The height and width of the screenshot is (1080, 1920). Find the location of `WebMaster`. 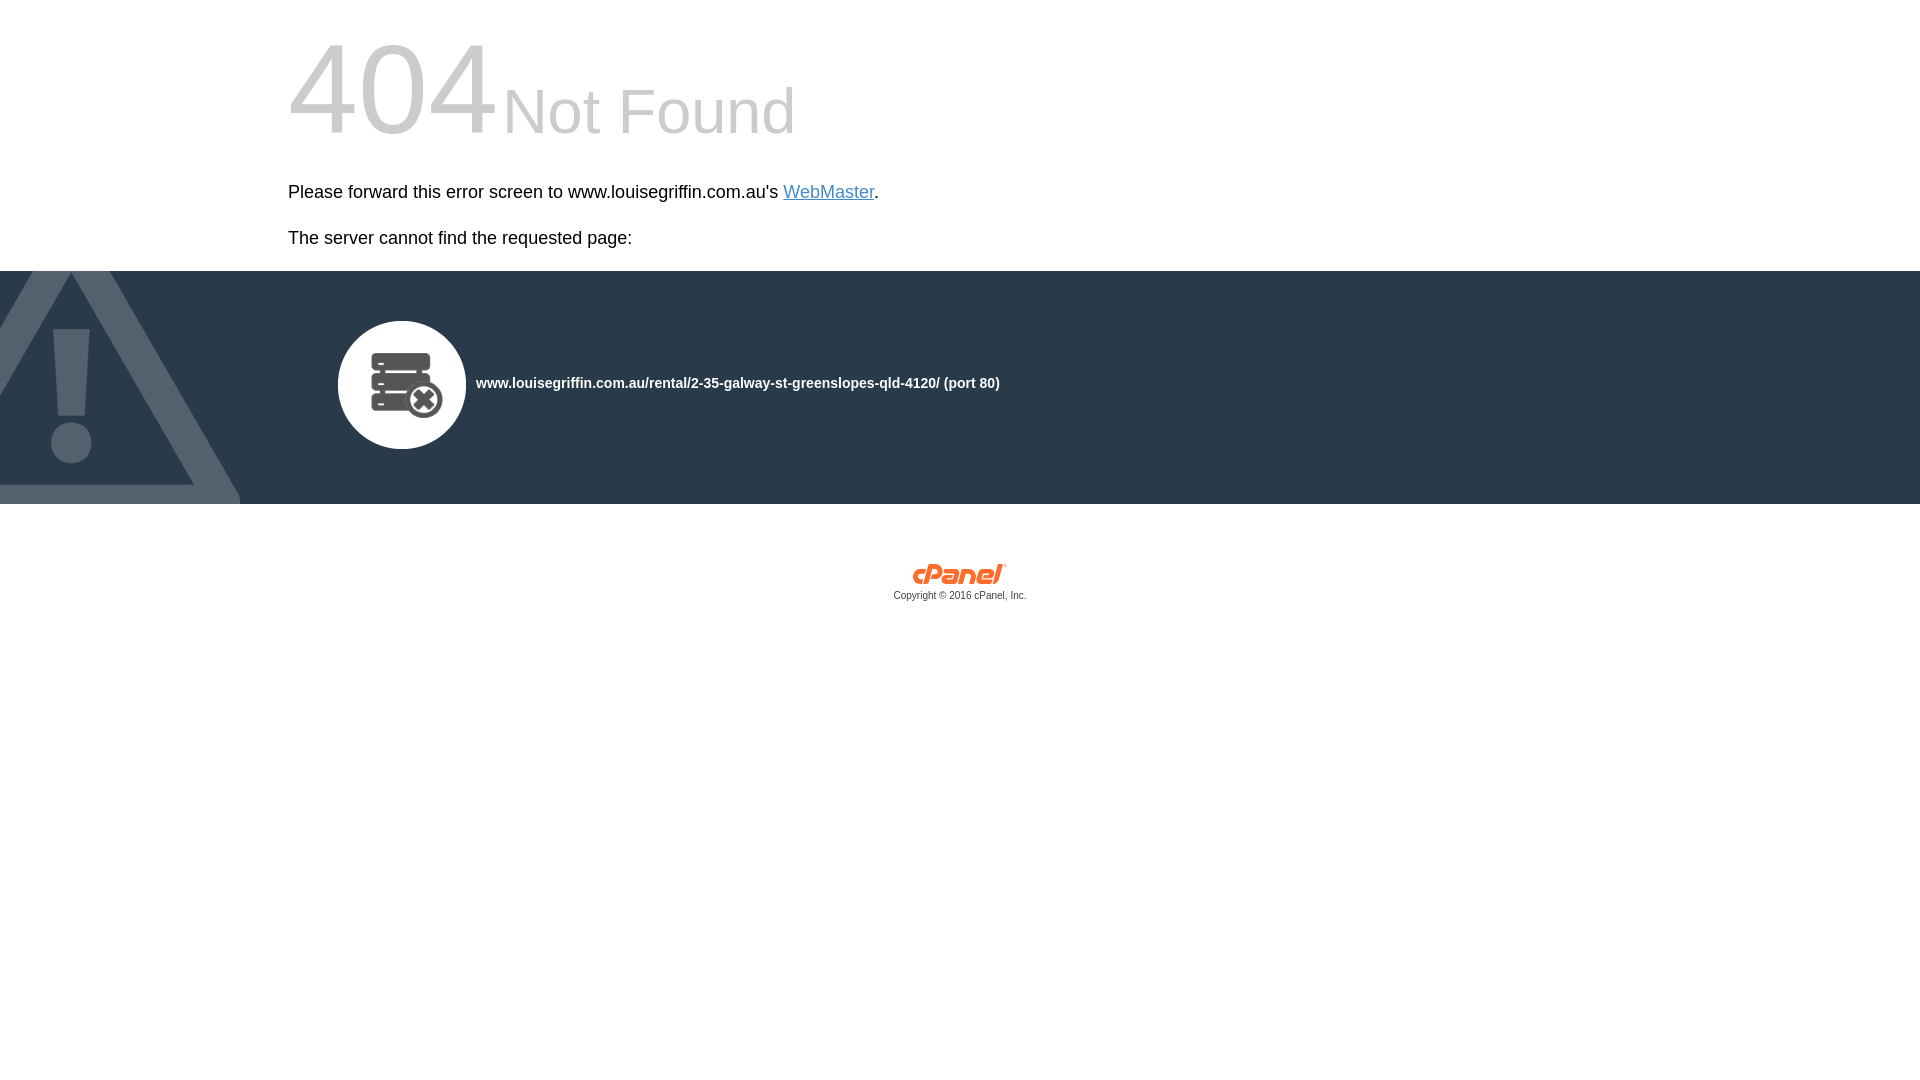

WebMaster is located at coordinates (828, 192).